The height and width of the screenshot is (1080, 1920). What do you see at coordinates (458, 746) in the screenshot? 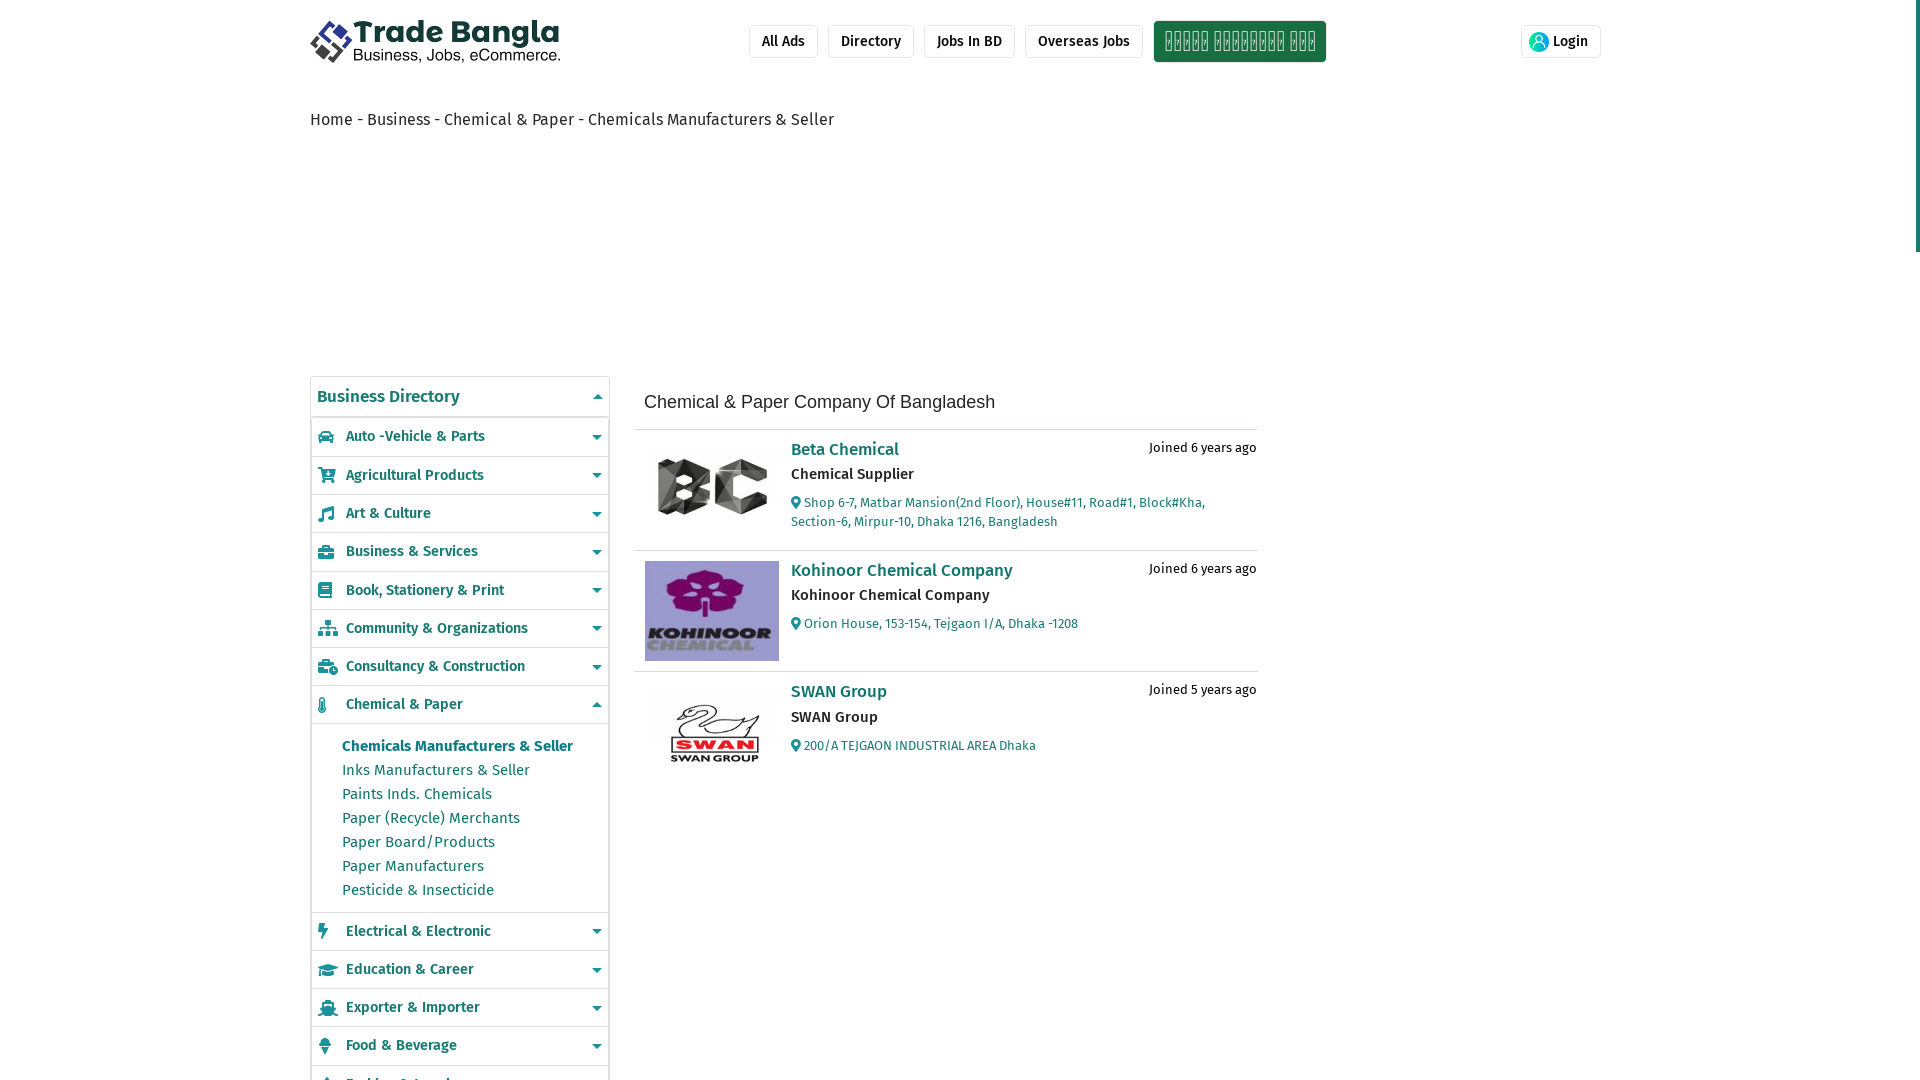
I see `Chemicals Manufacturers & Seller` at bounding box center [458, 746].